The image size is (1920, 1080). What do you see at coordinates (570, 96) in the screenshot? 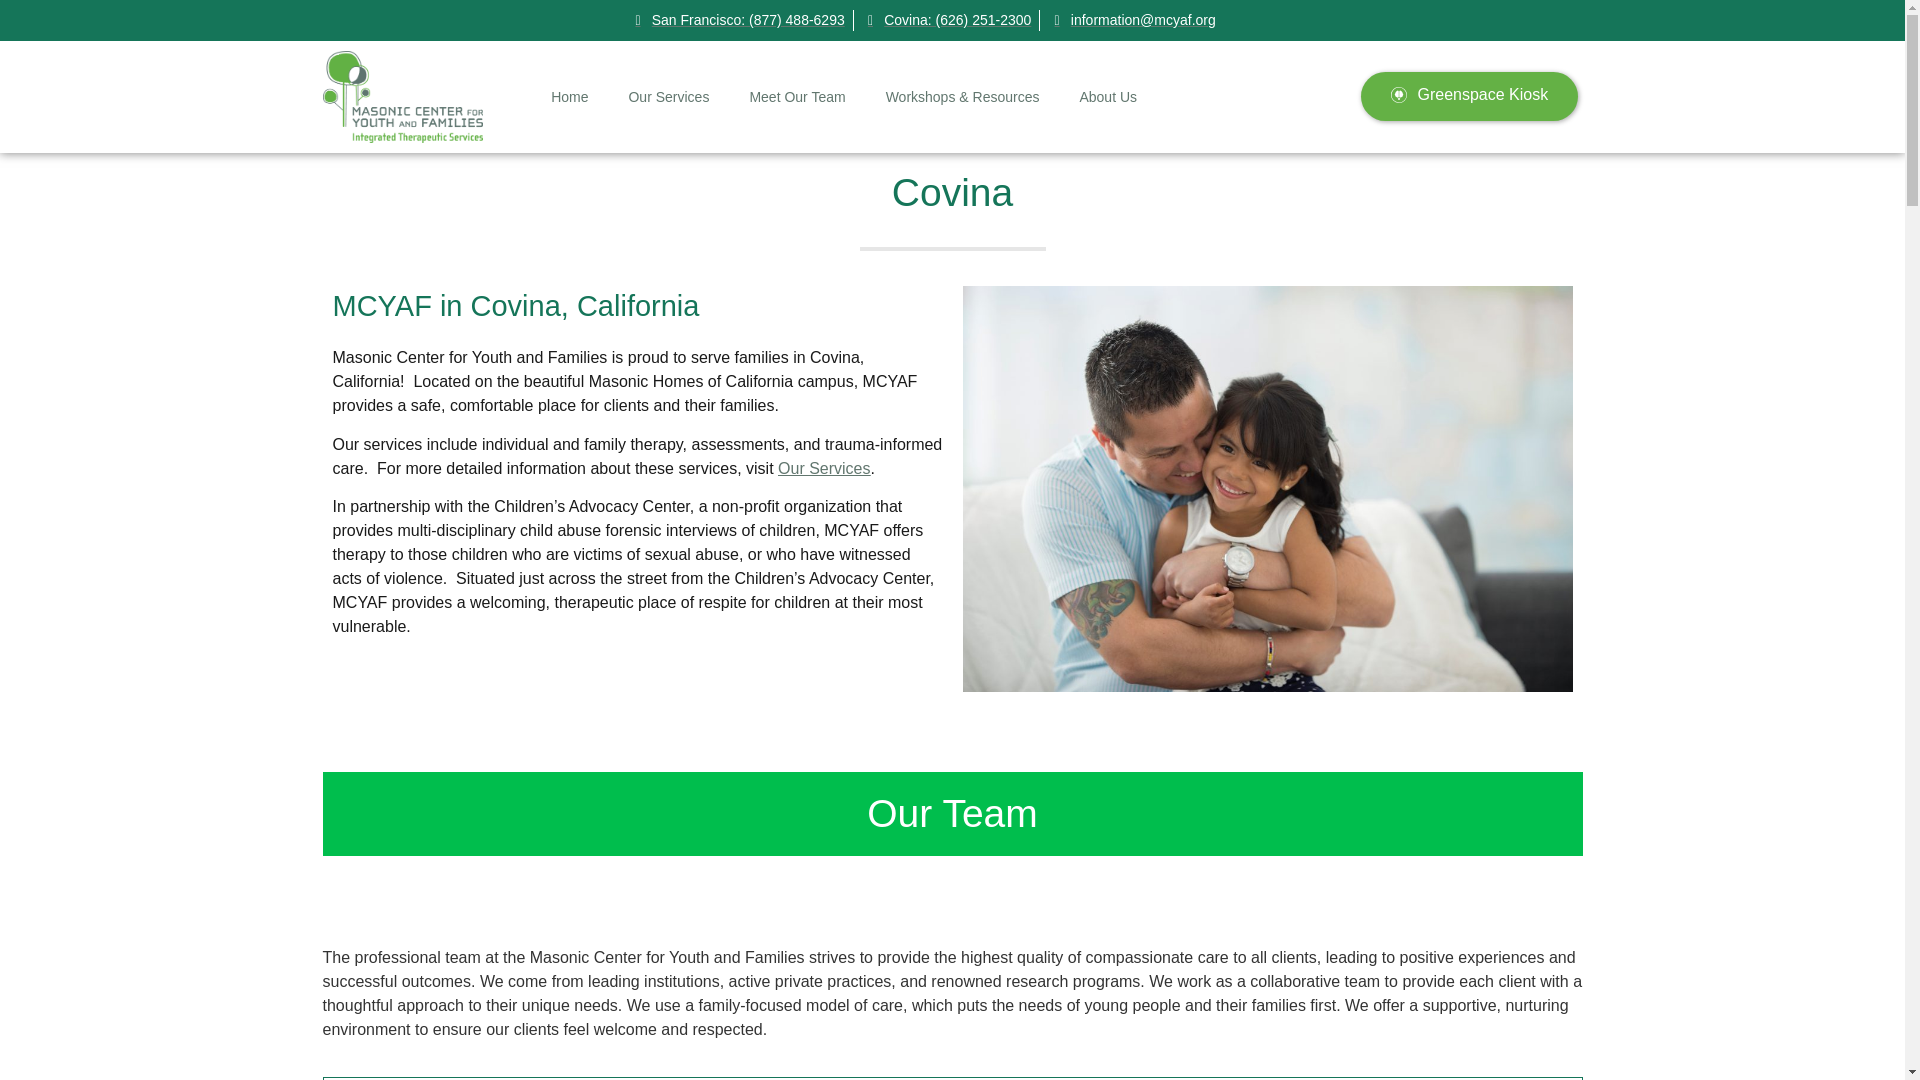
I see `Home` at bounding box center [570, 96].